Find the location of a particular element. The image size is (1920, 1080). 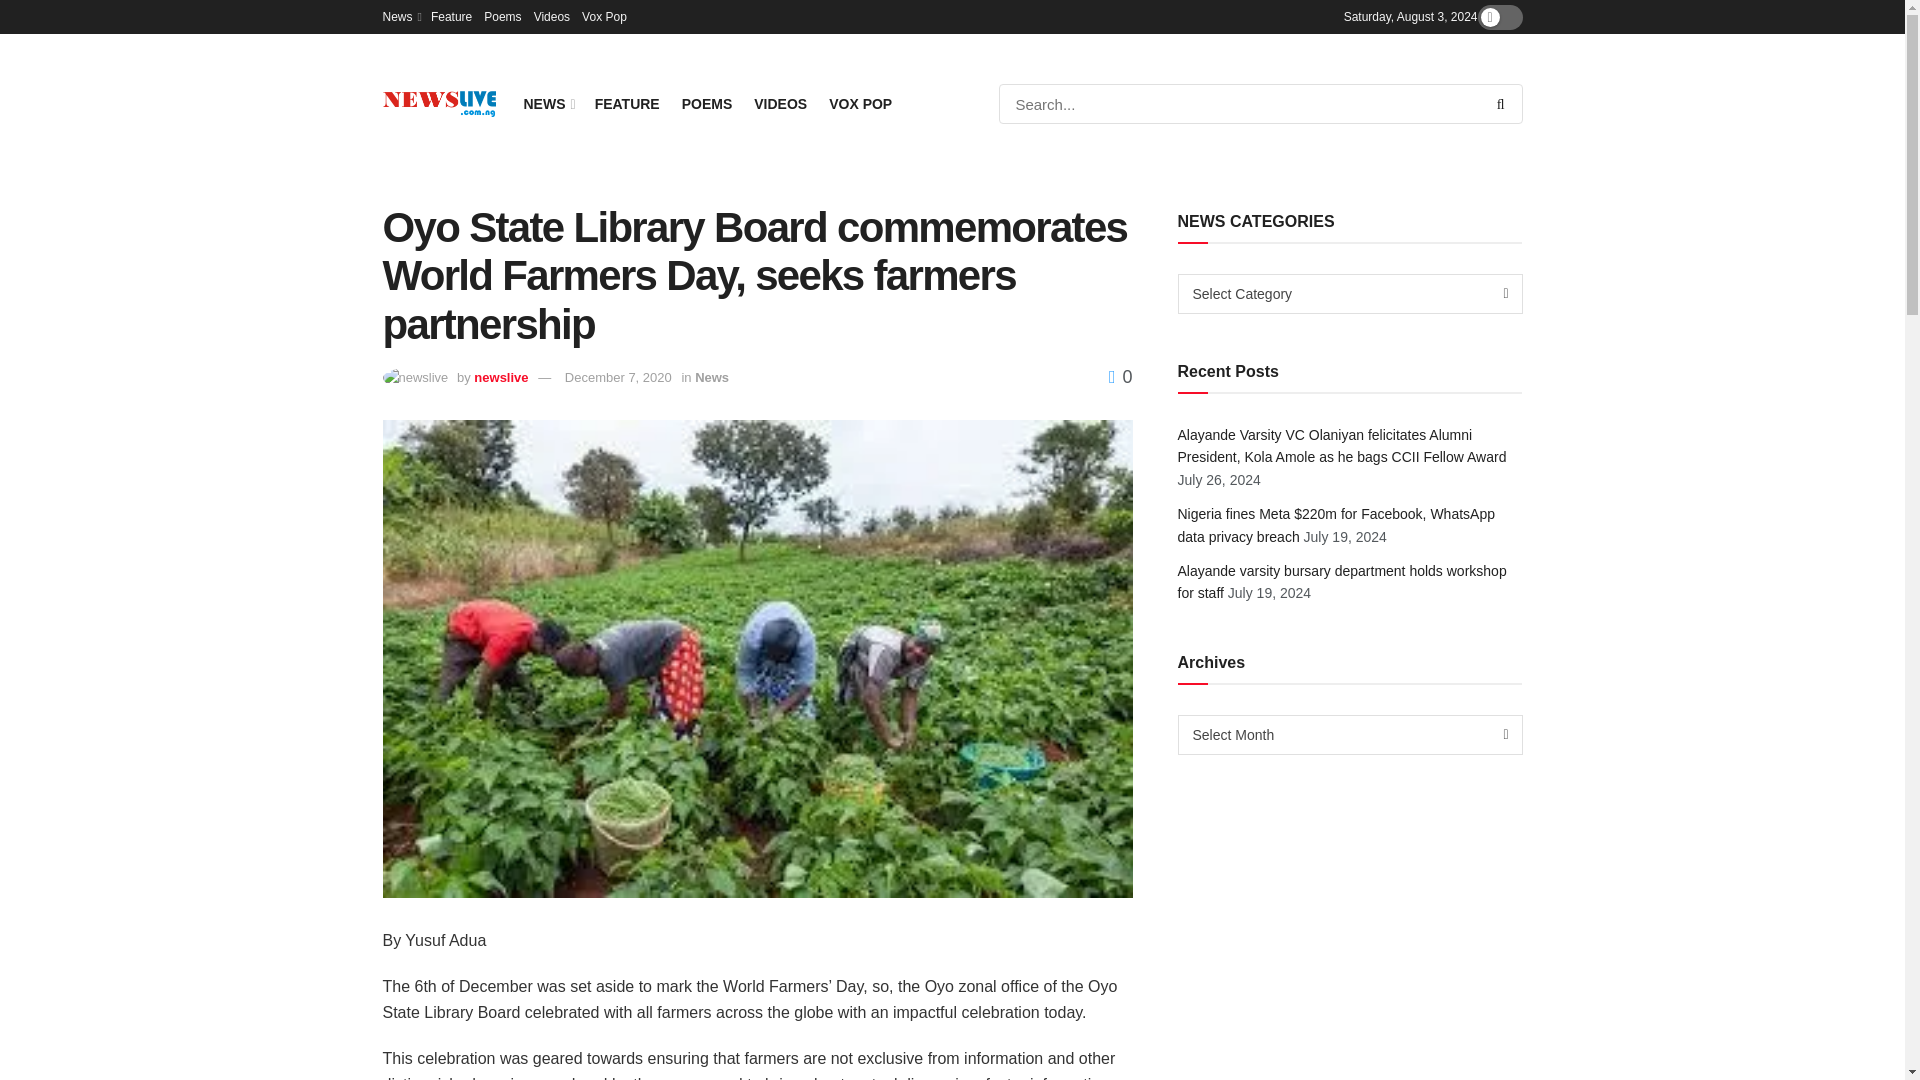

News is located at coordinates (400, 16).